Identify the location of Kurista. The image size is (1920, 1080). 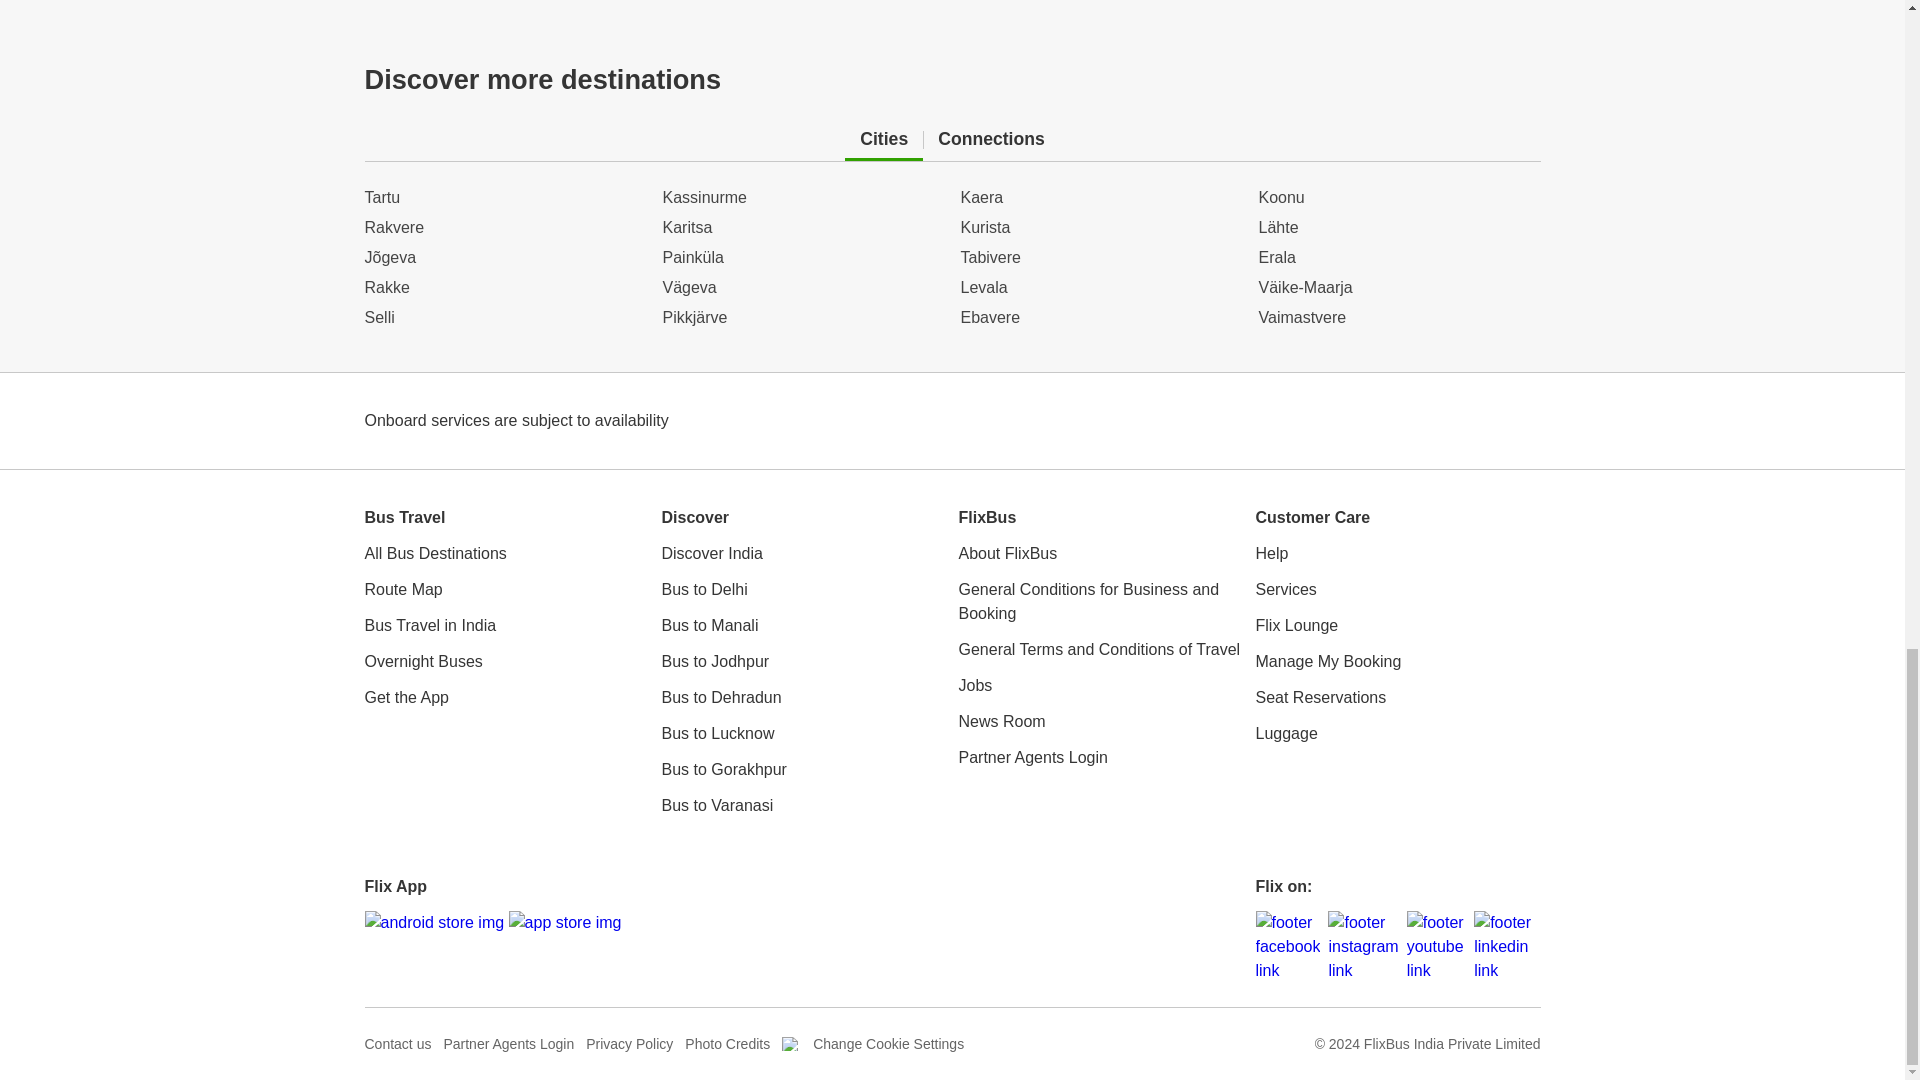
(1101, 318).